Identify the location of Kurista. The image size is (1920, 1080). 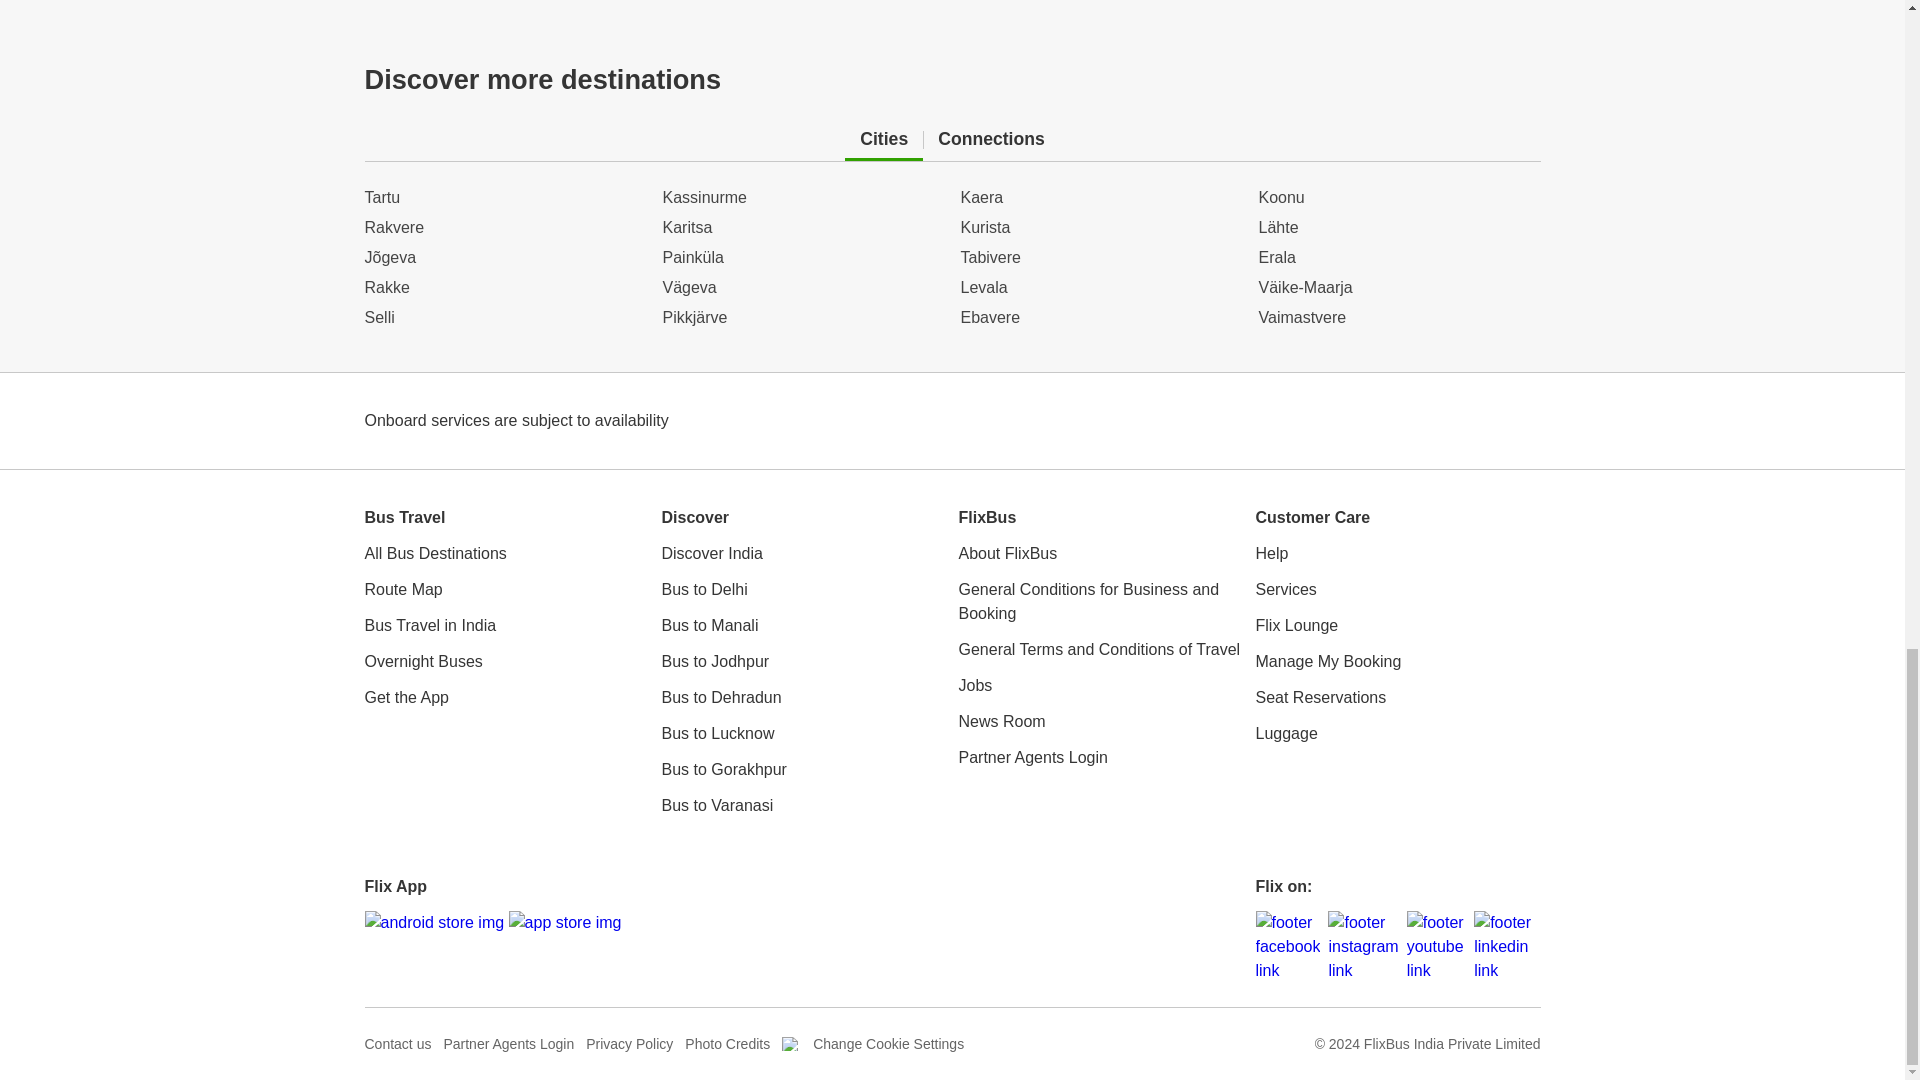
(1101, 318).